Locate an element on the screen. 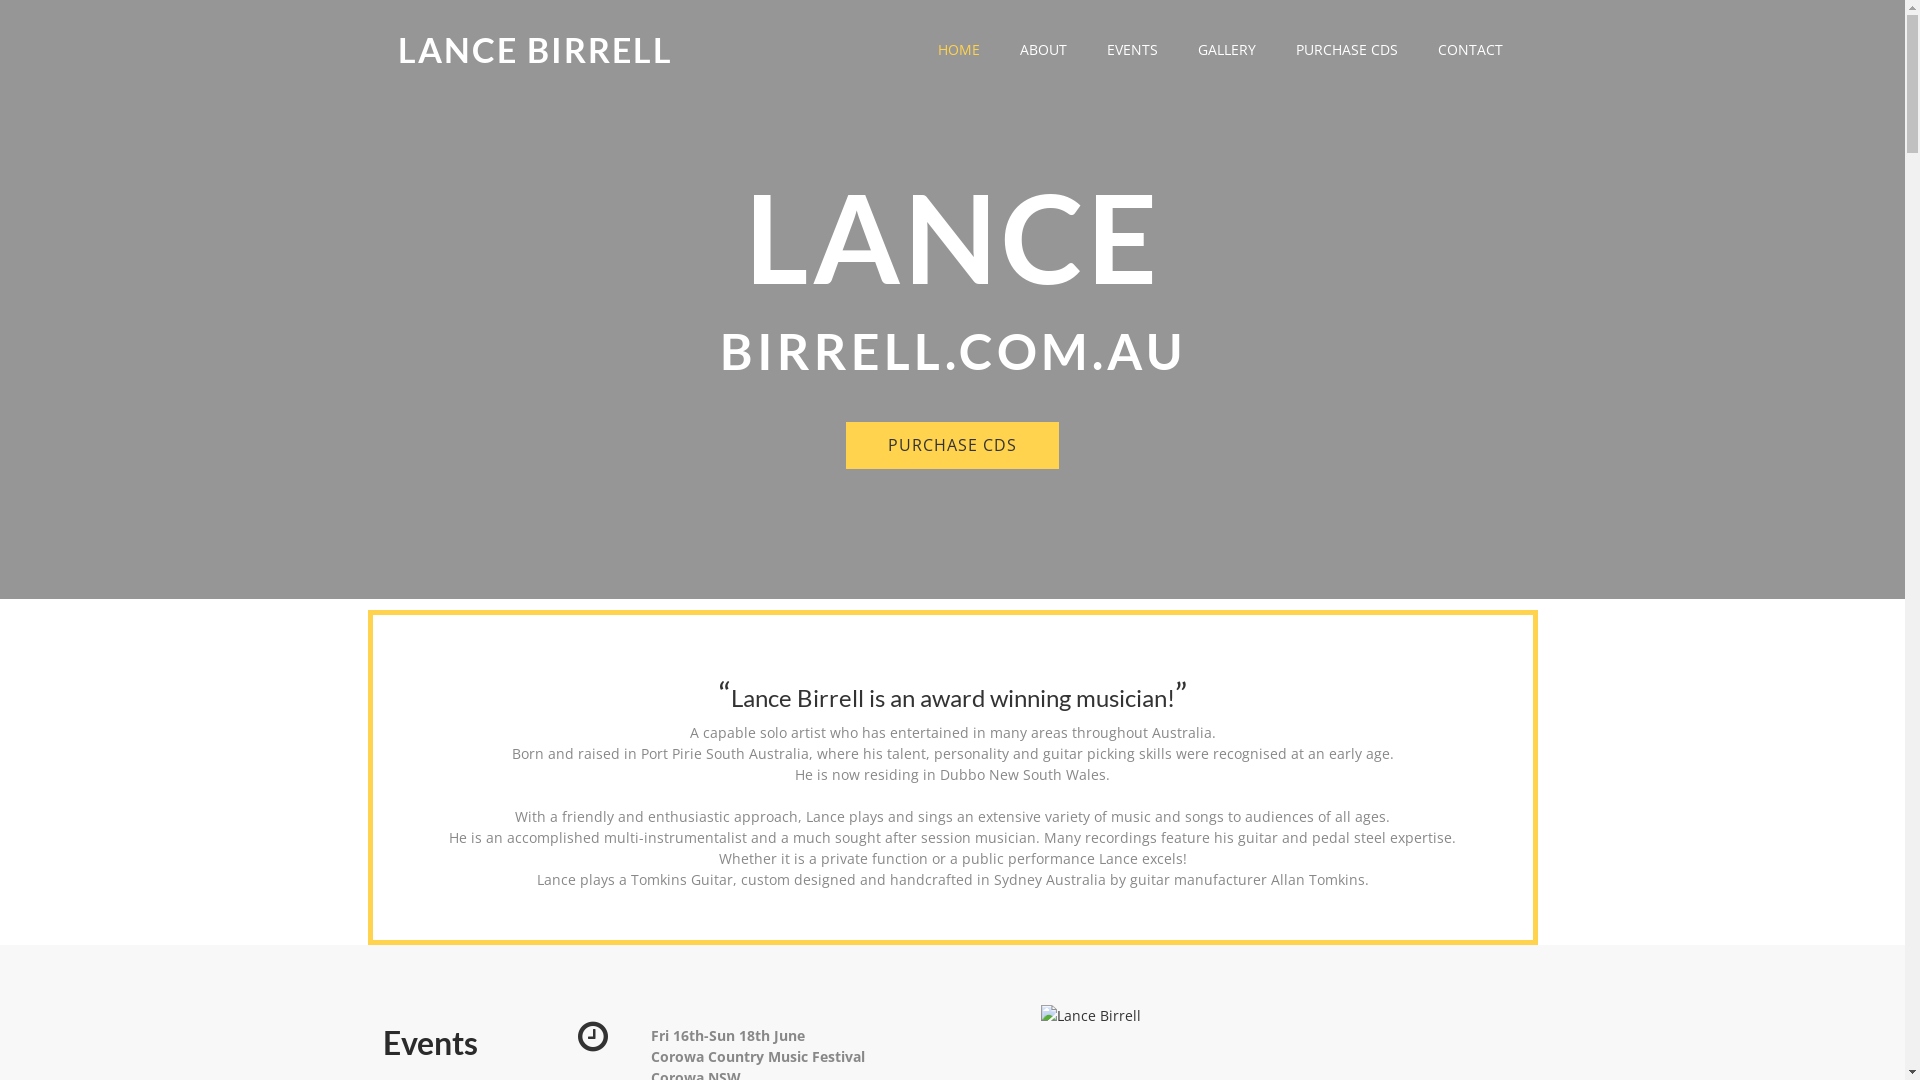 This screenshot has height=1080, width=1920. HOME is located at coordinates (959, 50).